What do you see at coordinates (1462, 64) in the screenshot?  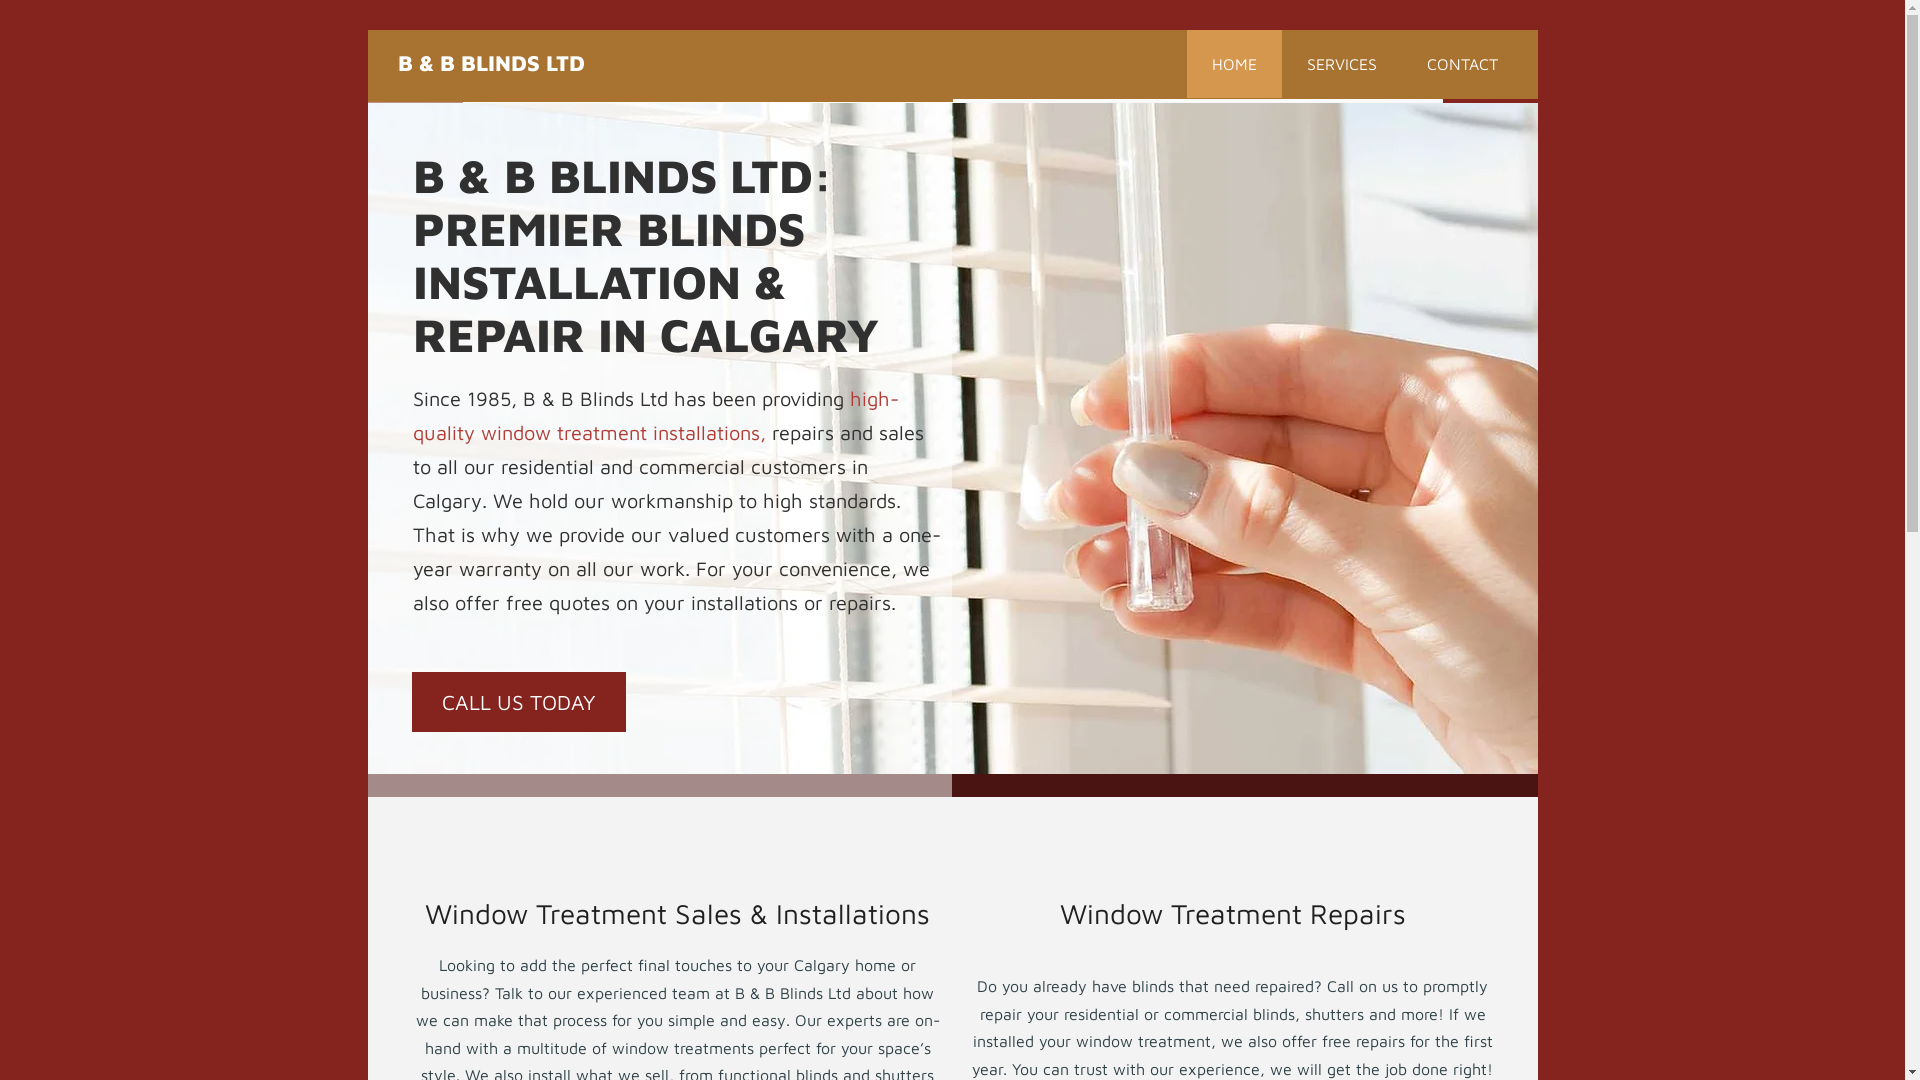 I see `CONTACT` at bounding box center [1462, 64].